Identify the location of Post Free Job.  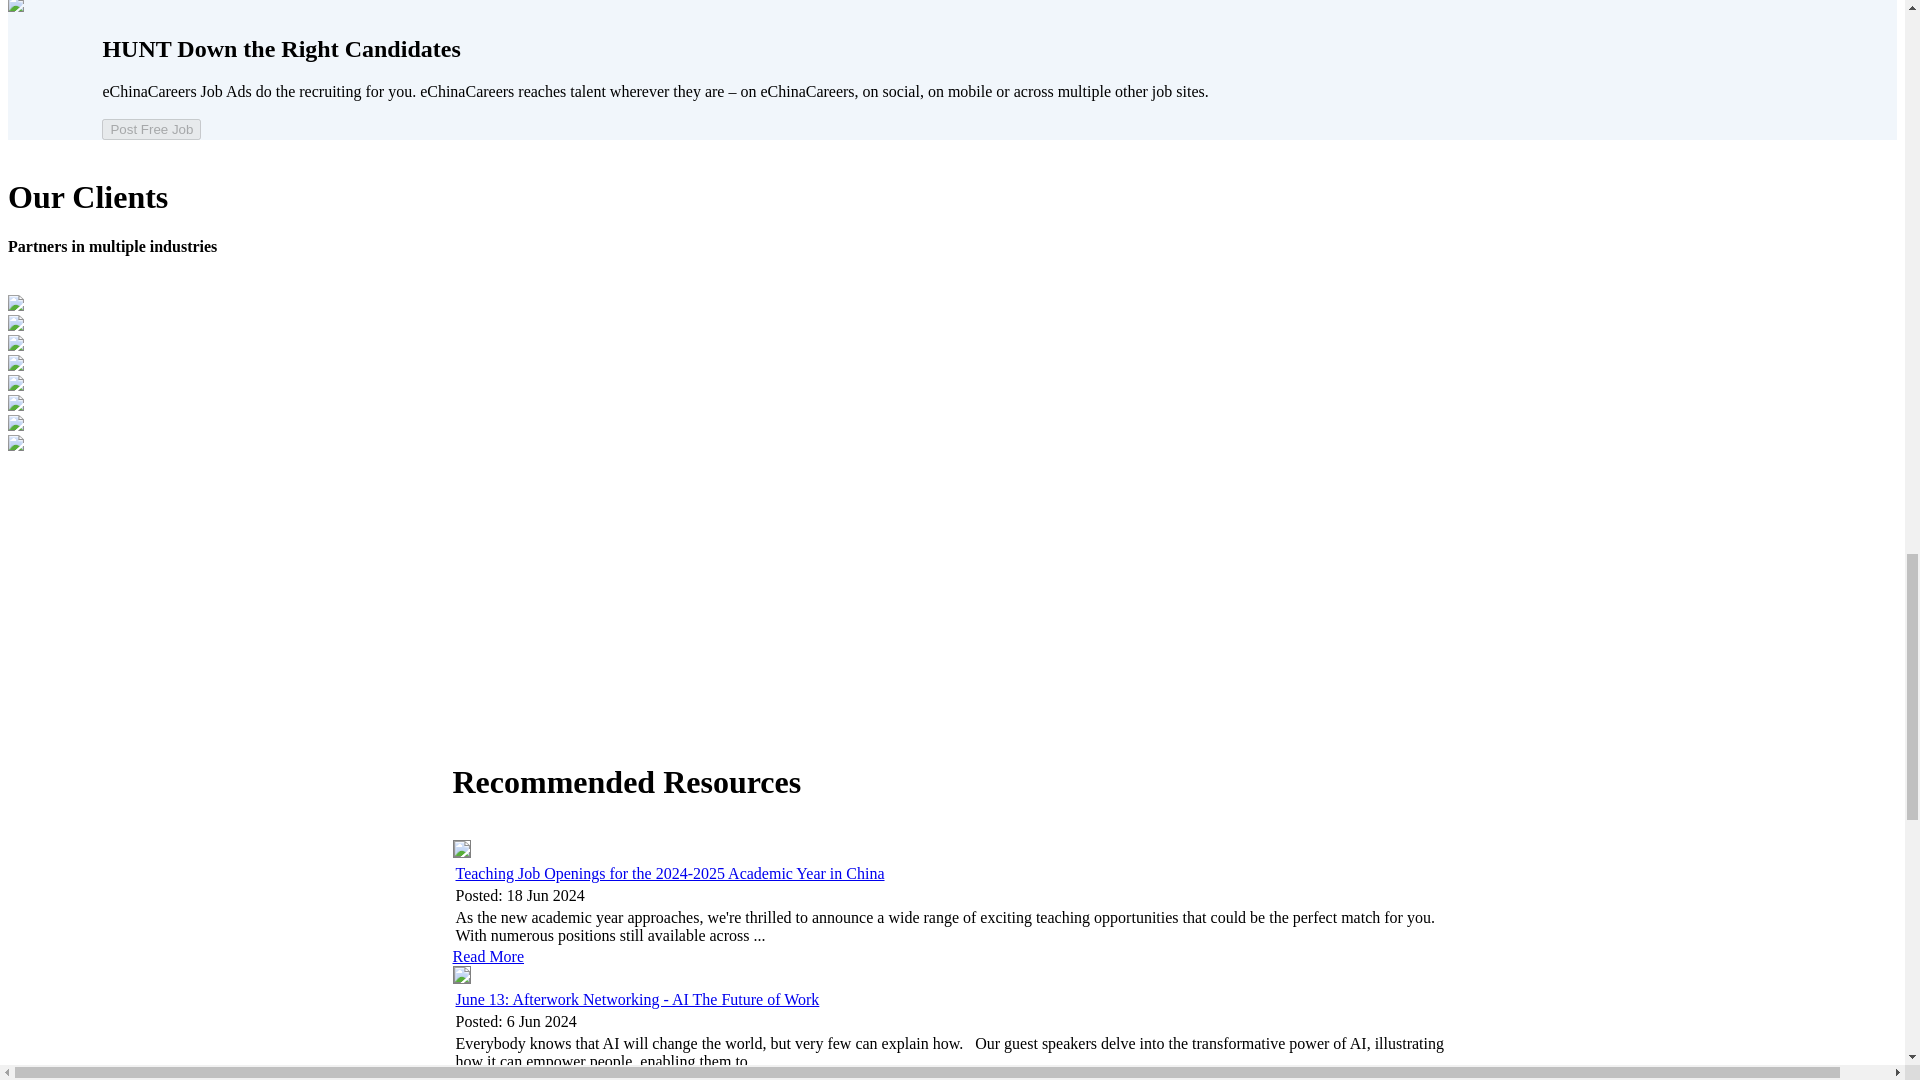
(151, 129).